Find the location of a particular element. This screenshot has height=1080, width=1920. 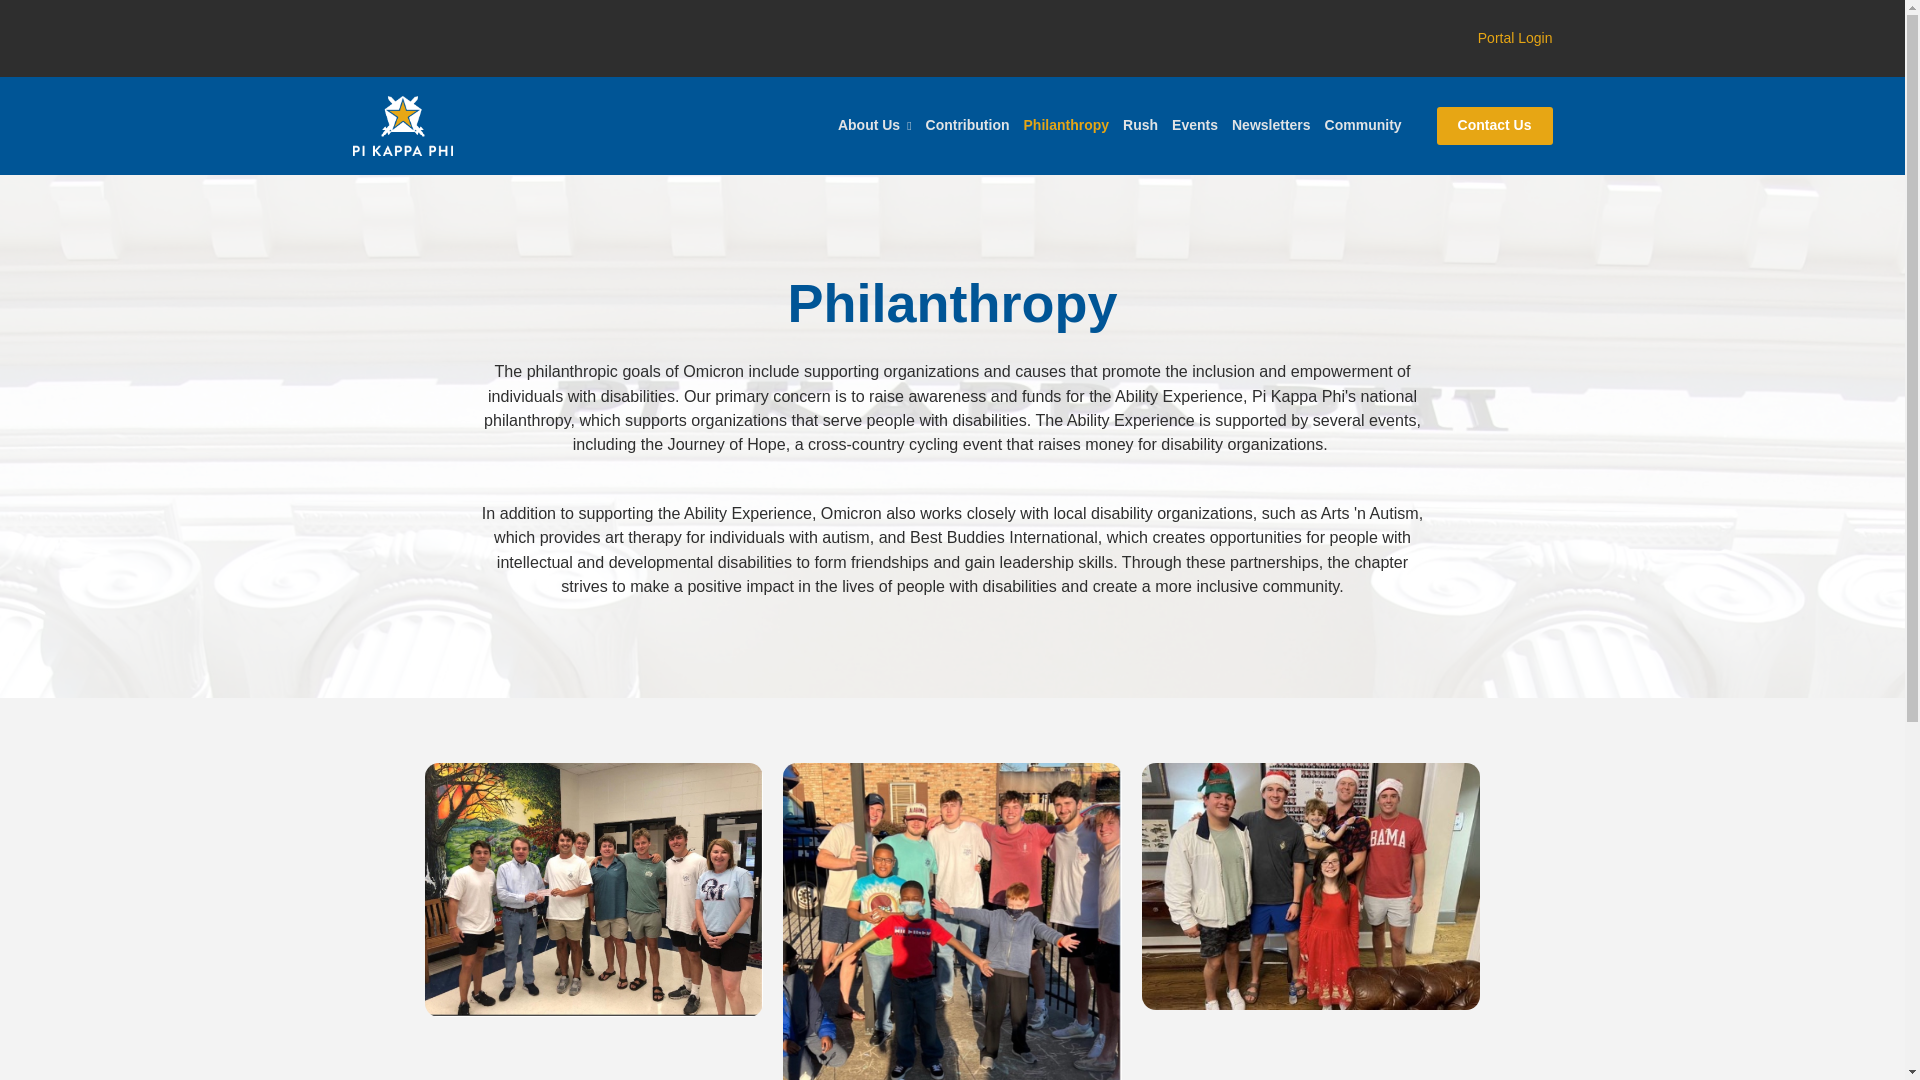

Contribution is located at coordinates (968, 125).